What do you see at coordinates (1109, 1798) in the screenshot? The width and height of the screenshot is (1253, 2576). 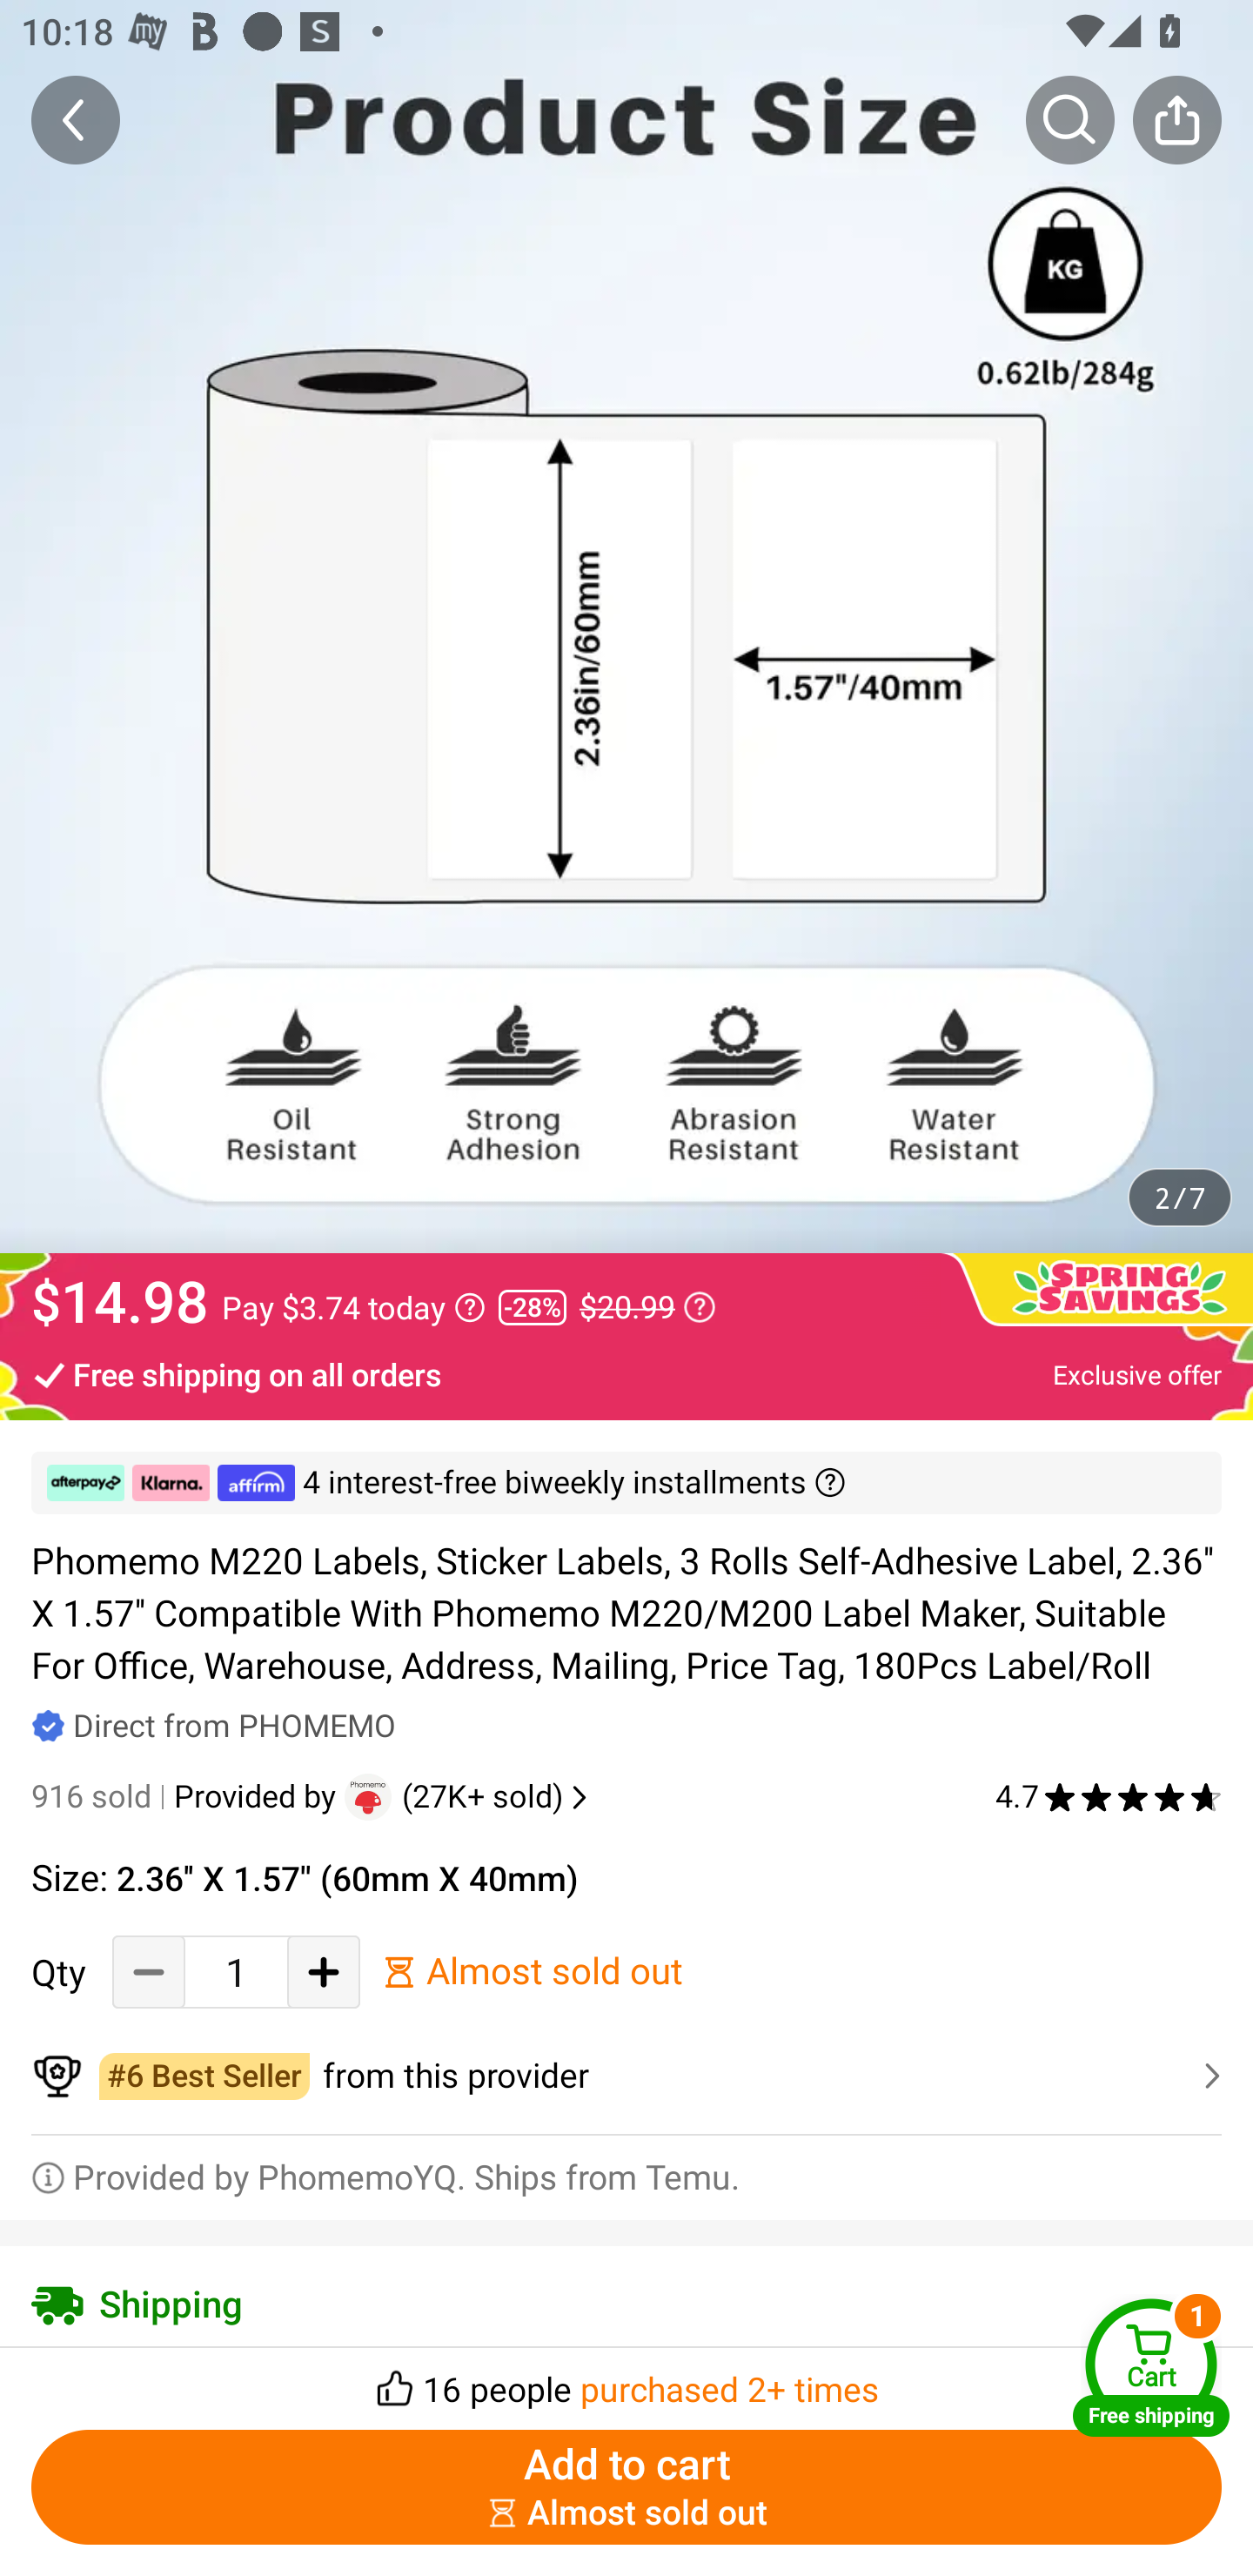 I see `4.7` at bounding box center [1109, 1798].